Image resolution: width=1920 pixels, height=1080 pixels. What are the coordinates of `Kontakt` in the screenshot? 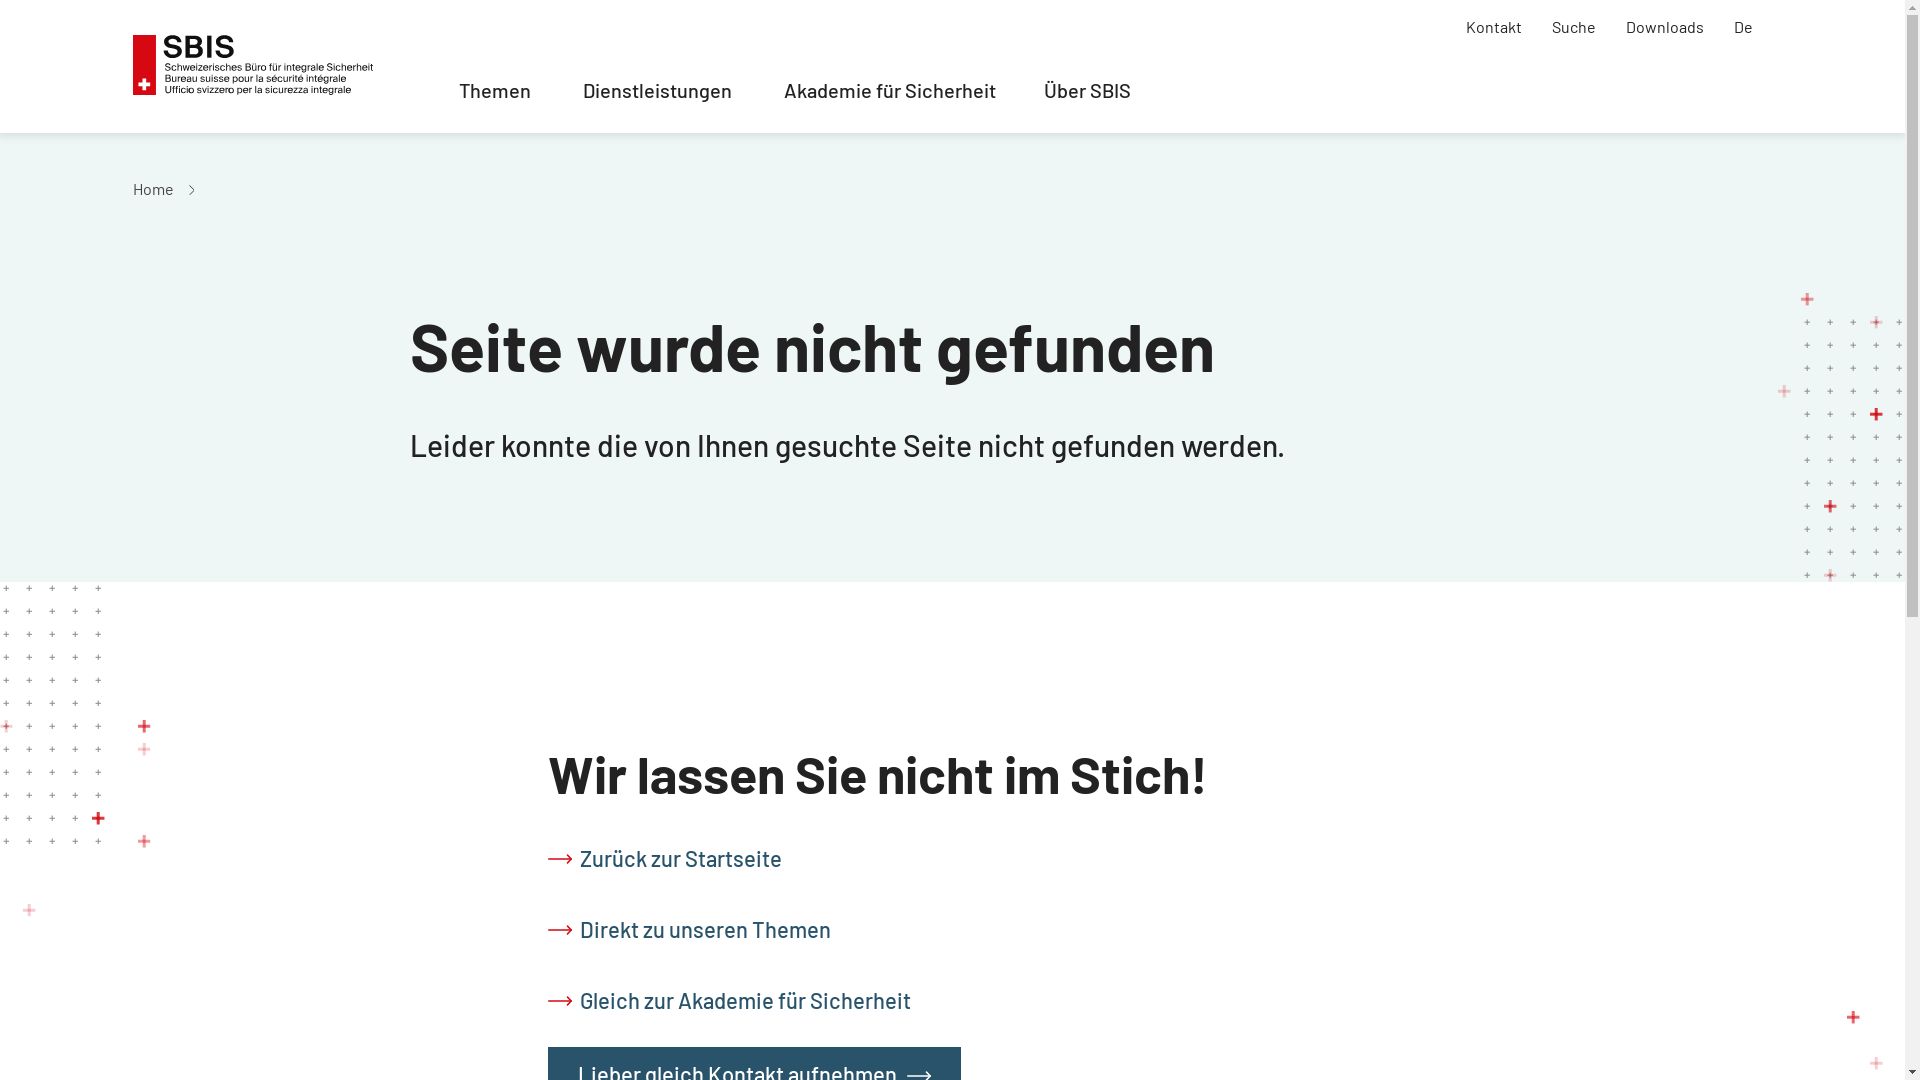 It's located at (1494, 30).